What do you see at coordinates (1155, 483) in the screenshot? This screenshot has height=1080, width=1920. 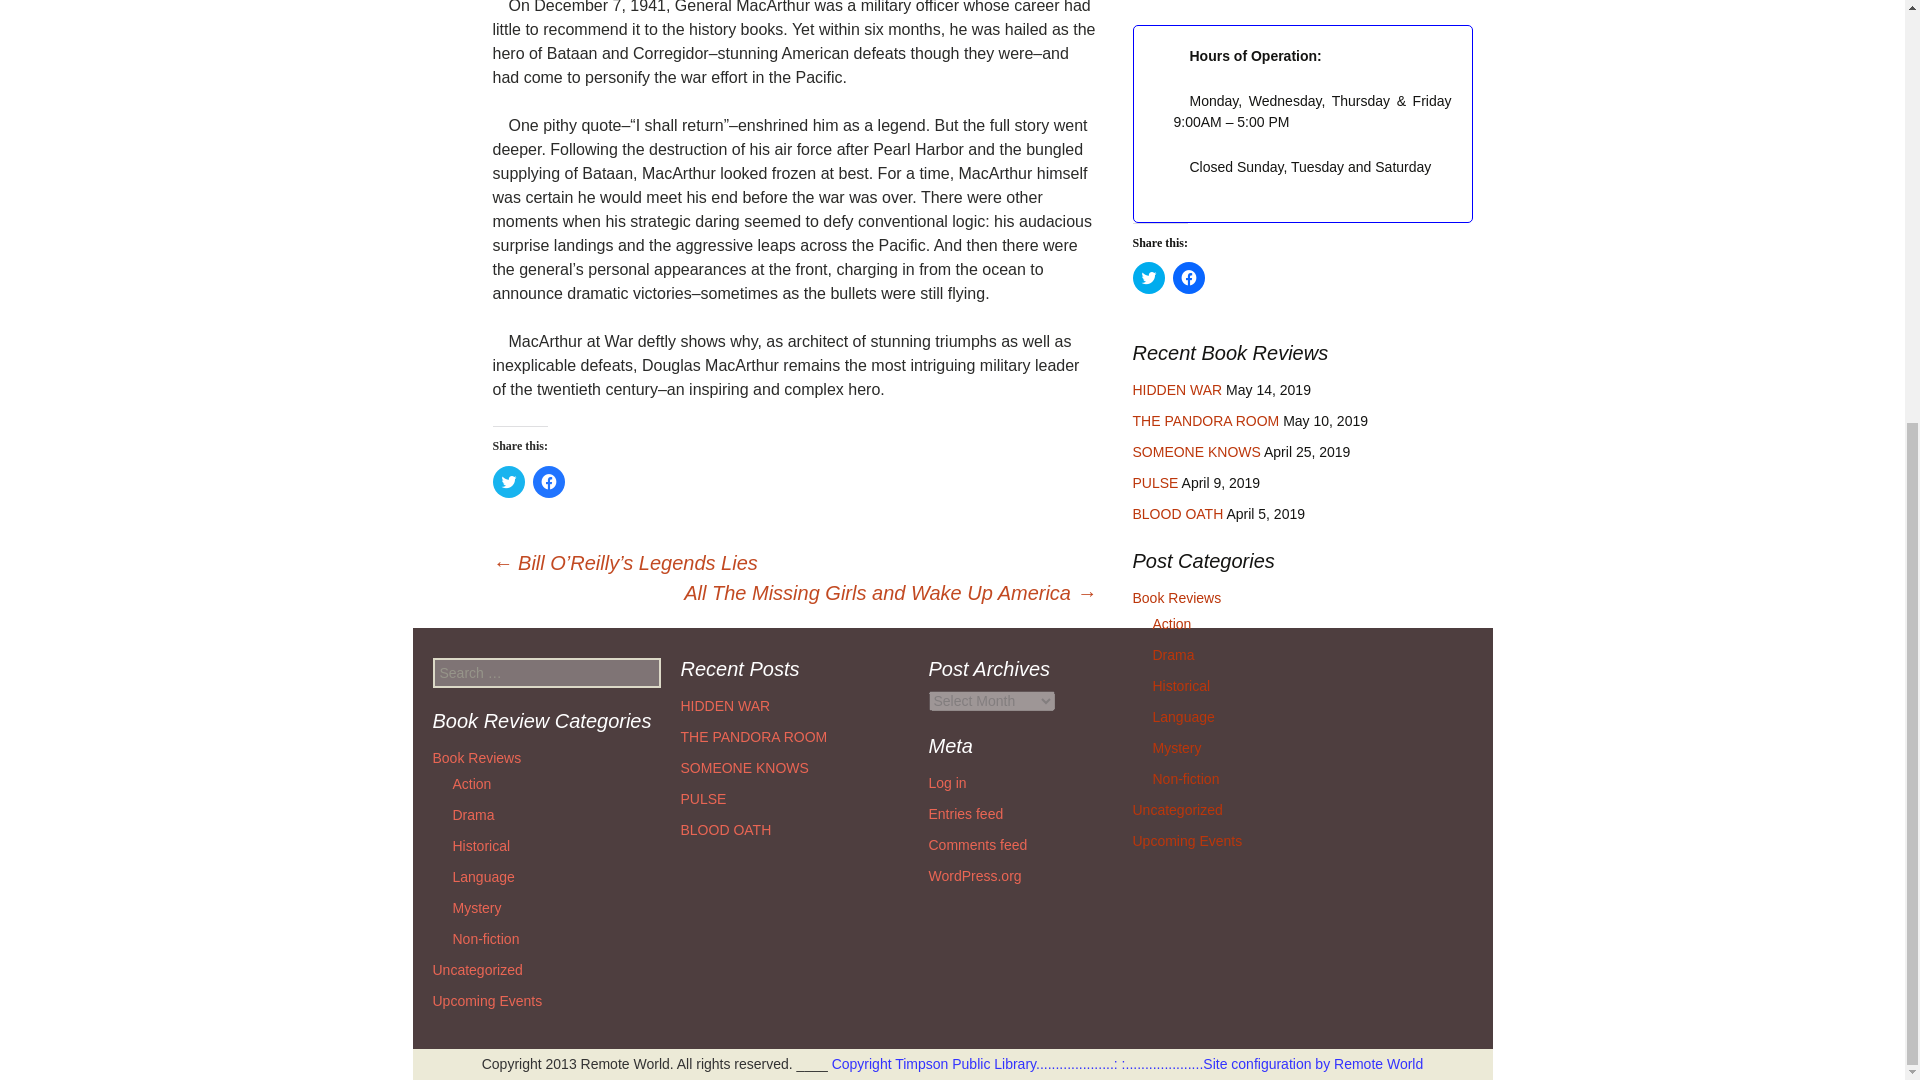 I see `PULSE` at bounding box center [1155, 483].